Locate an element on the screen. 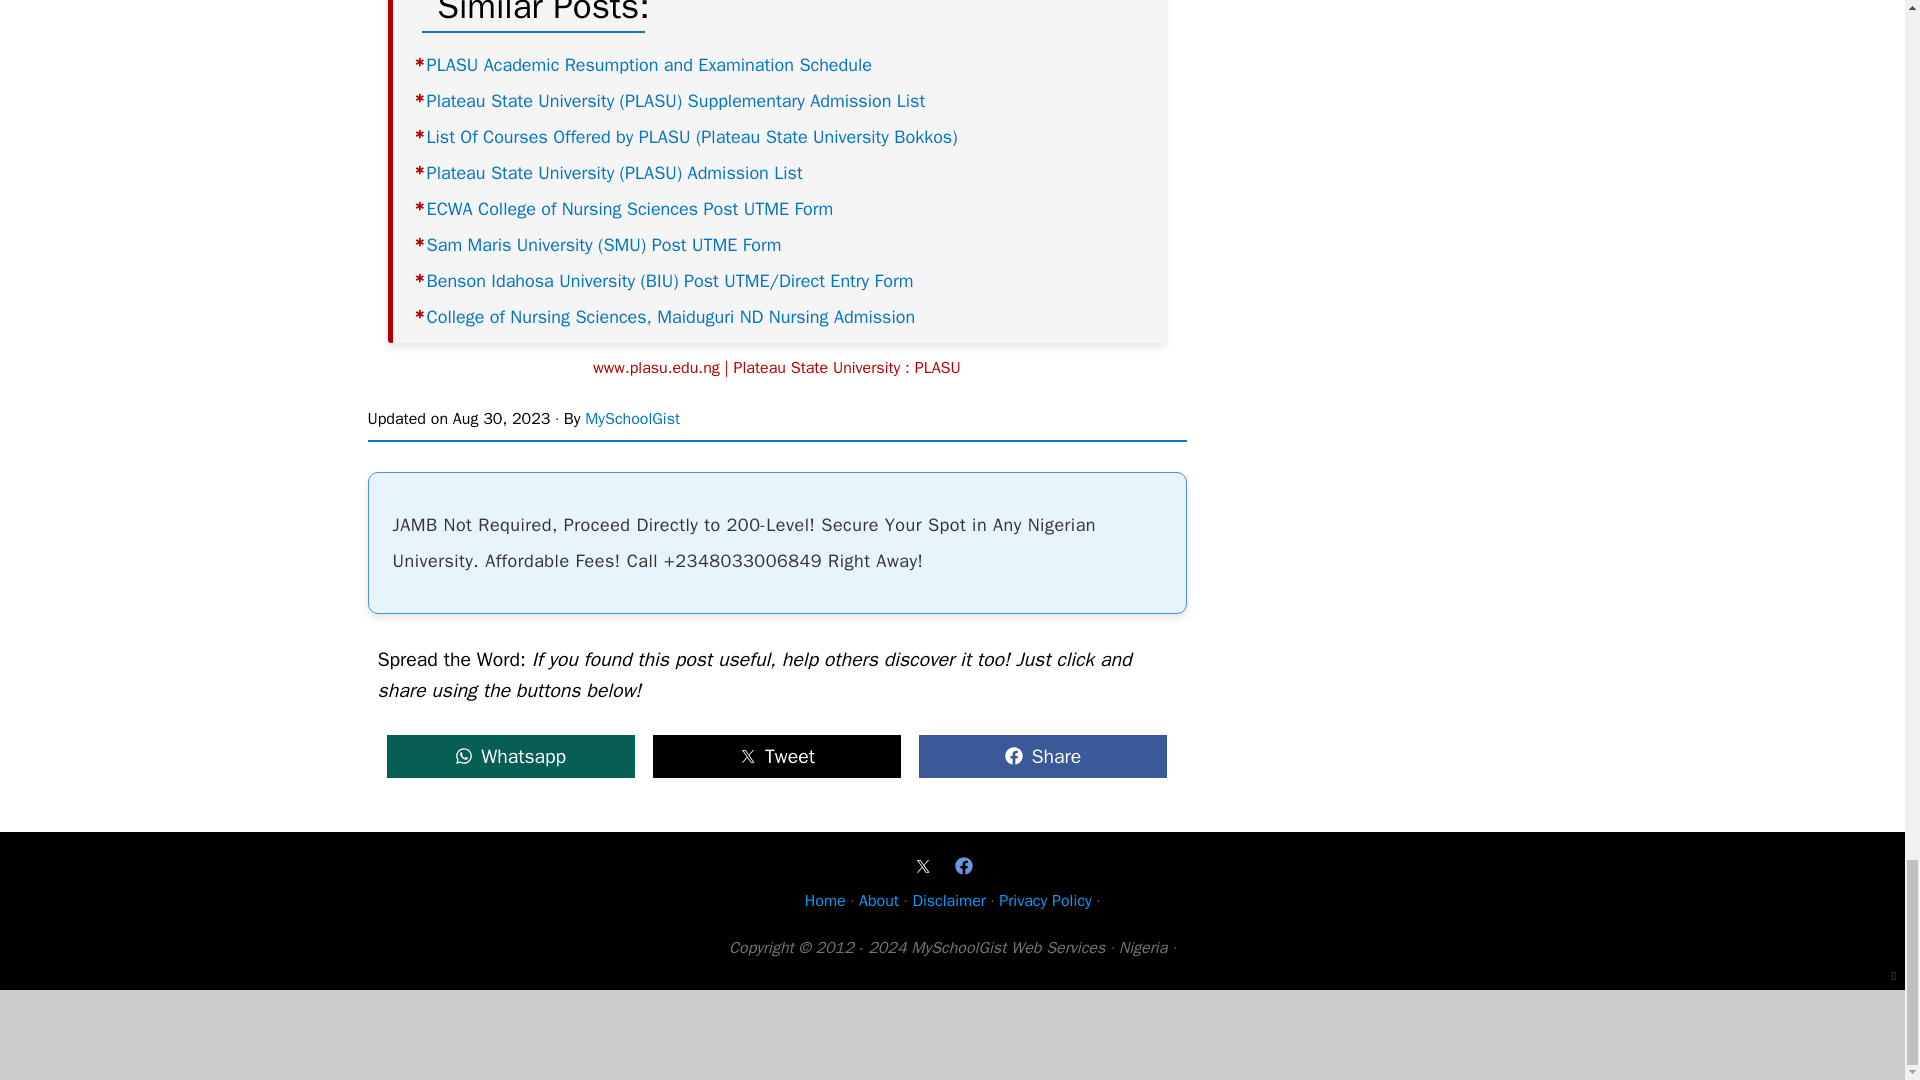 This screenshot has height=1080, width=1920. Whatsapp is located at coordinates (510, 756).